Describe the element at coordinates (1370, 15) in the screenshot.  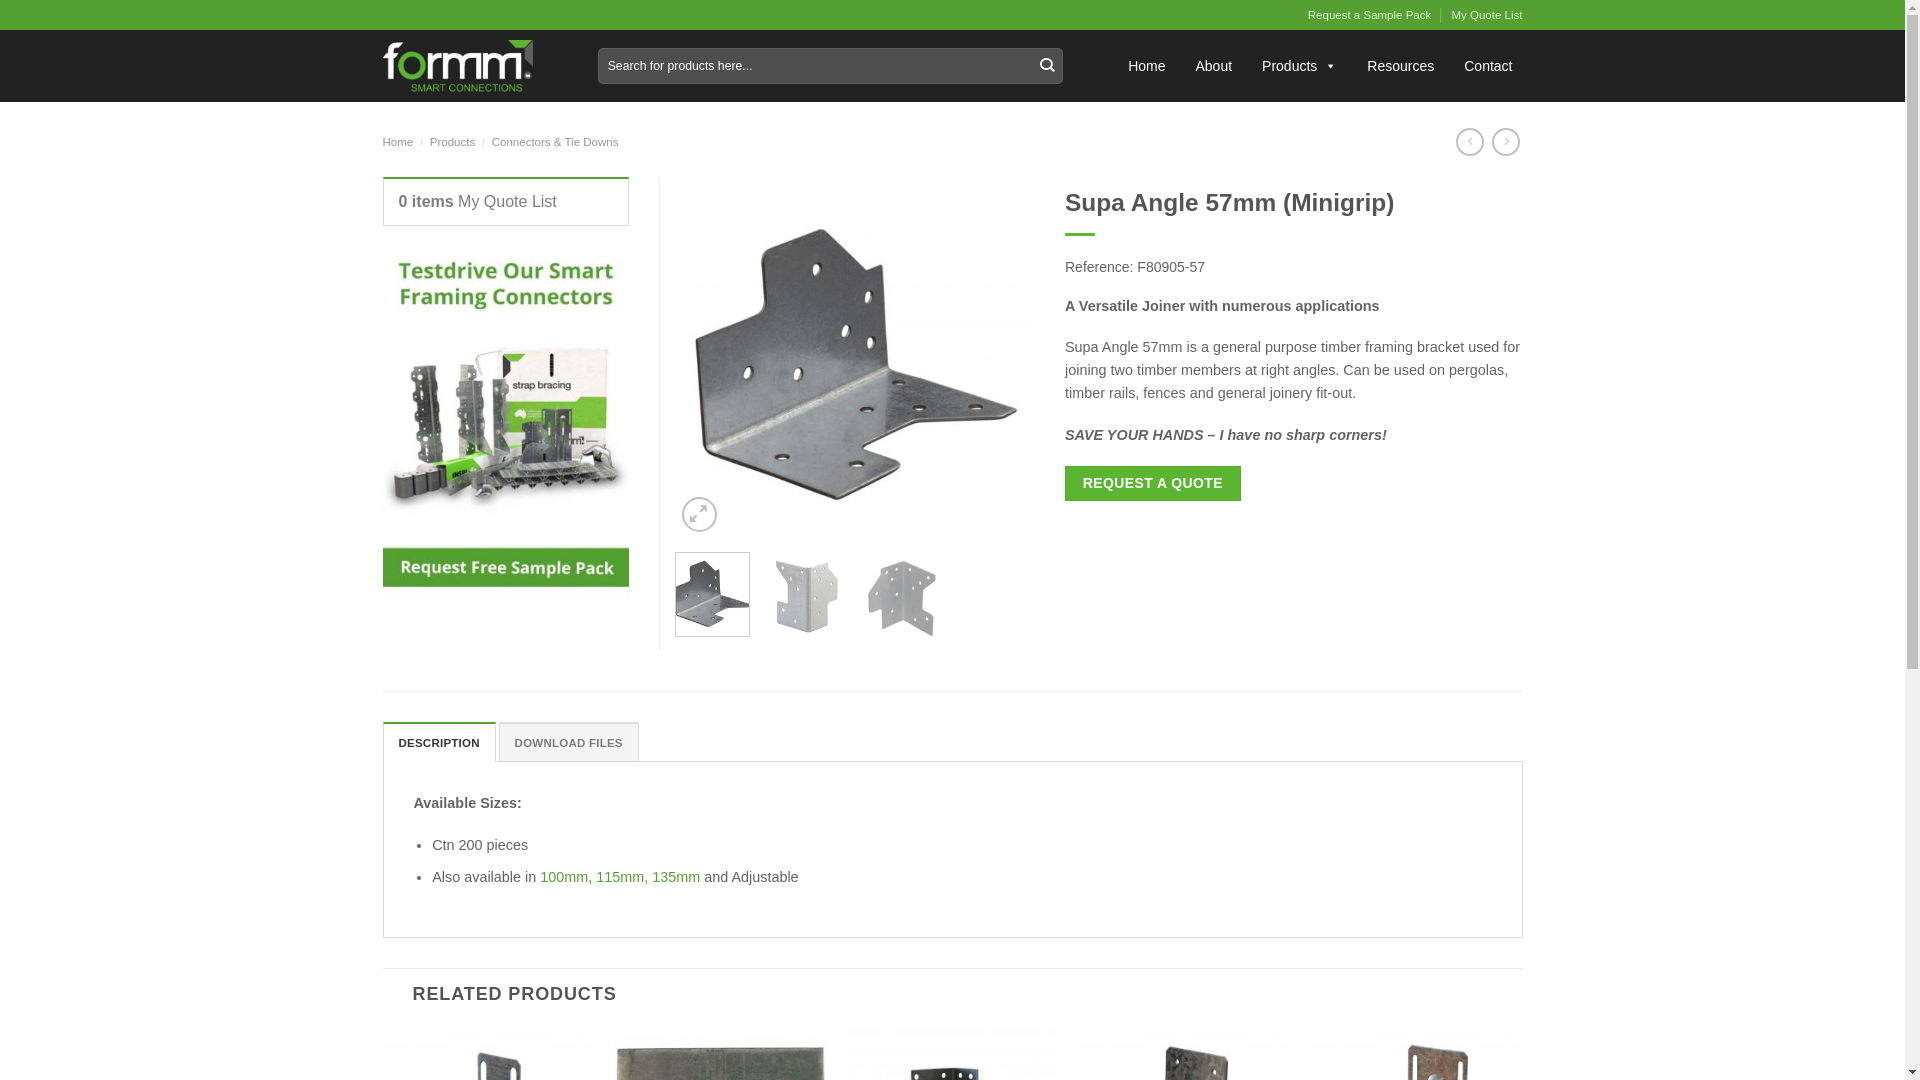
I see `Request a Sample Pack` at that location.